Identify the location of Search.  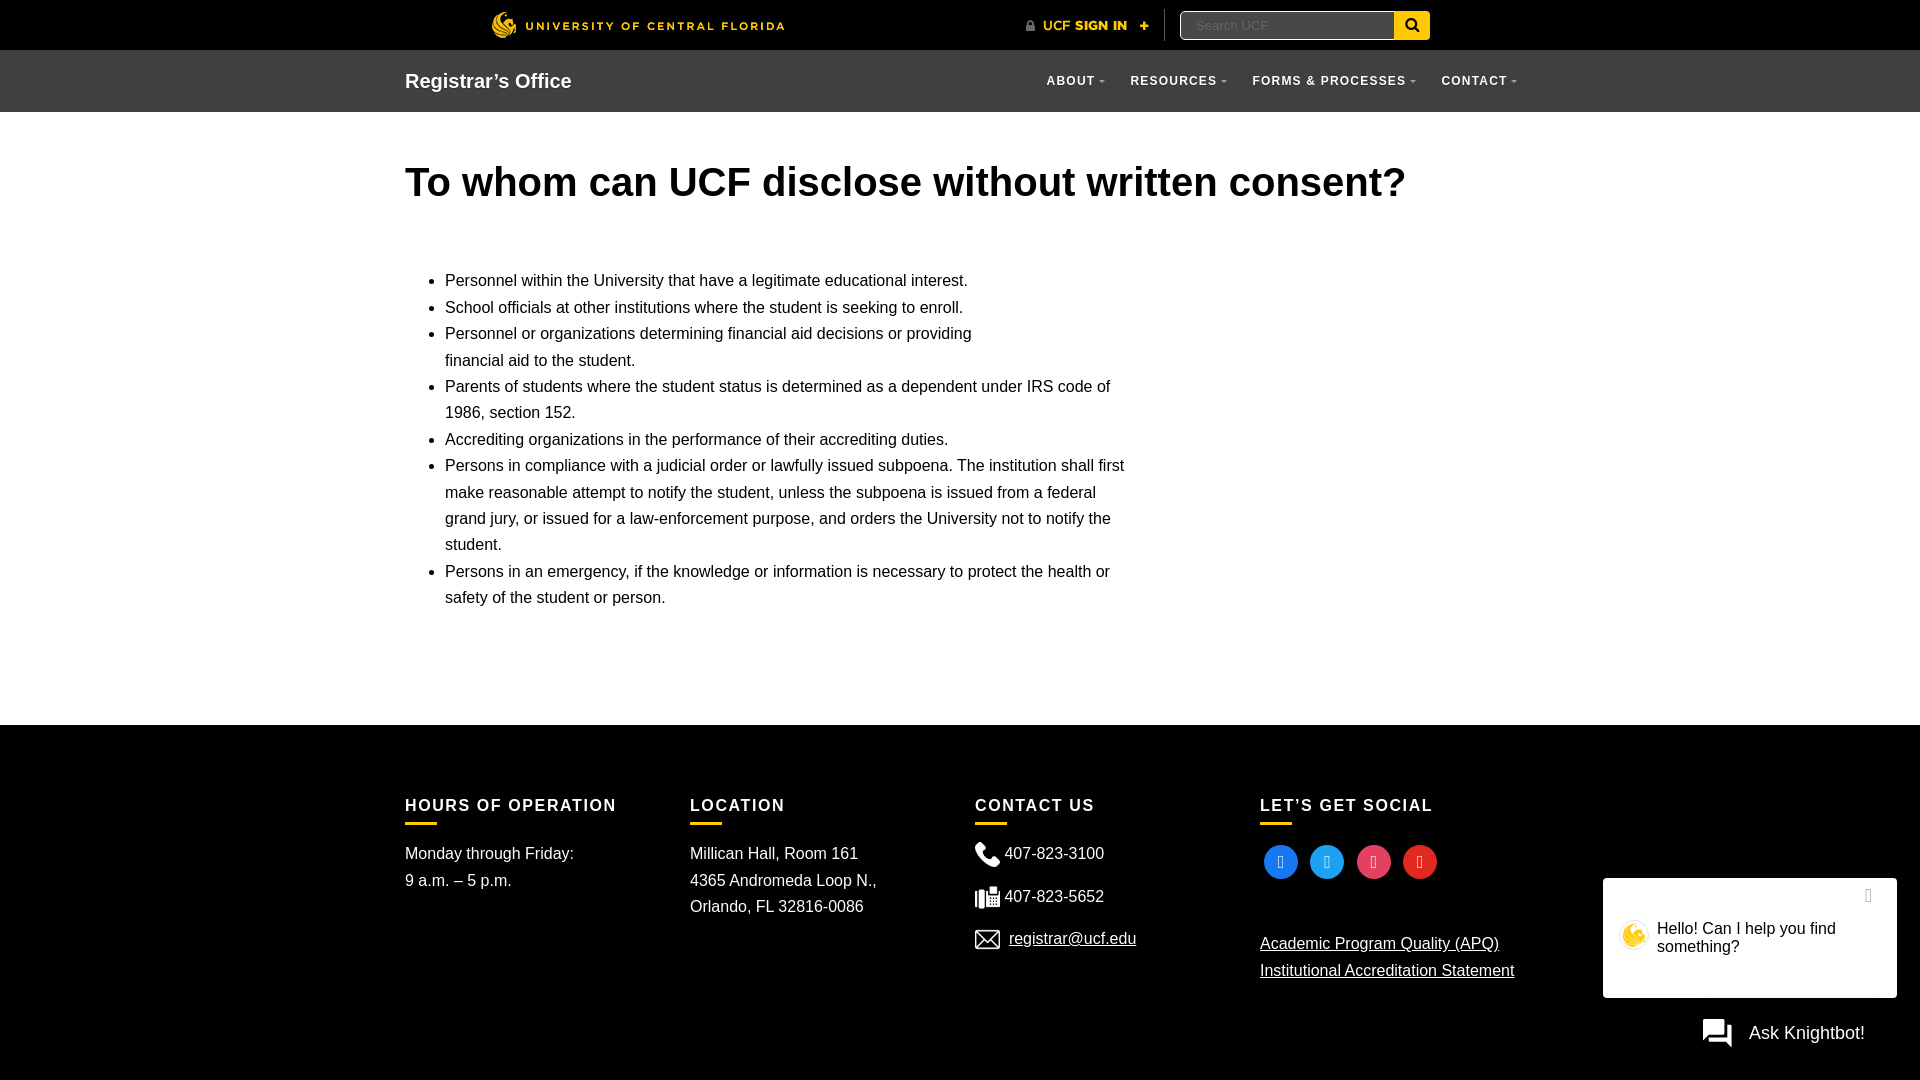
(1412, 24).